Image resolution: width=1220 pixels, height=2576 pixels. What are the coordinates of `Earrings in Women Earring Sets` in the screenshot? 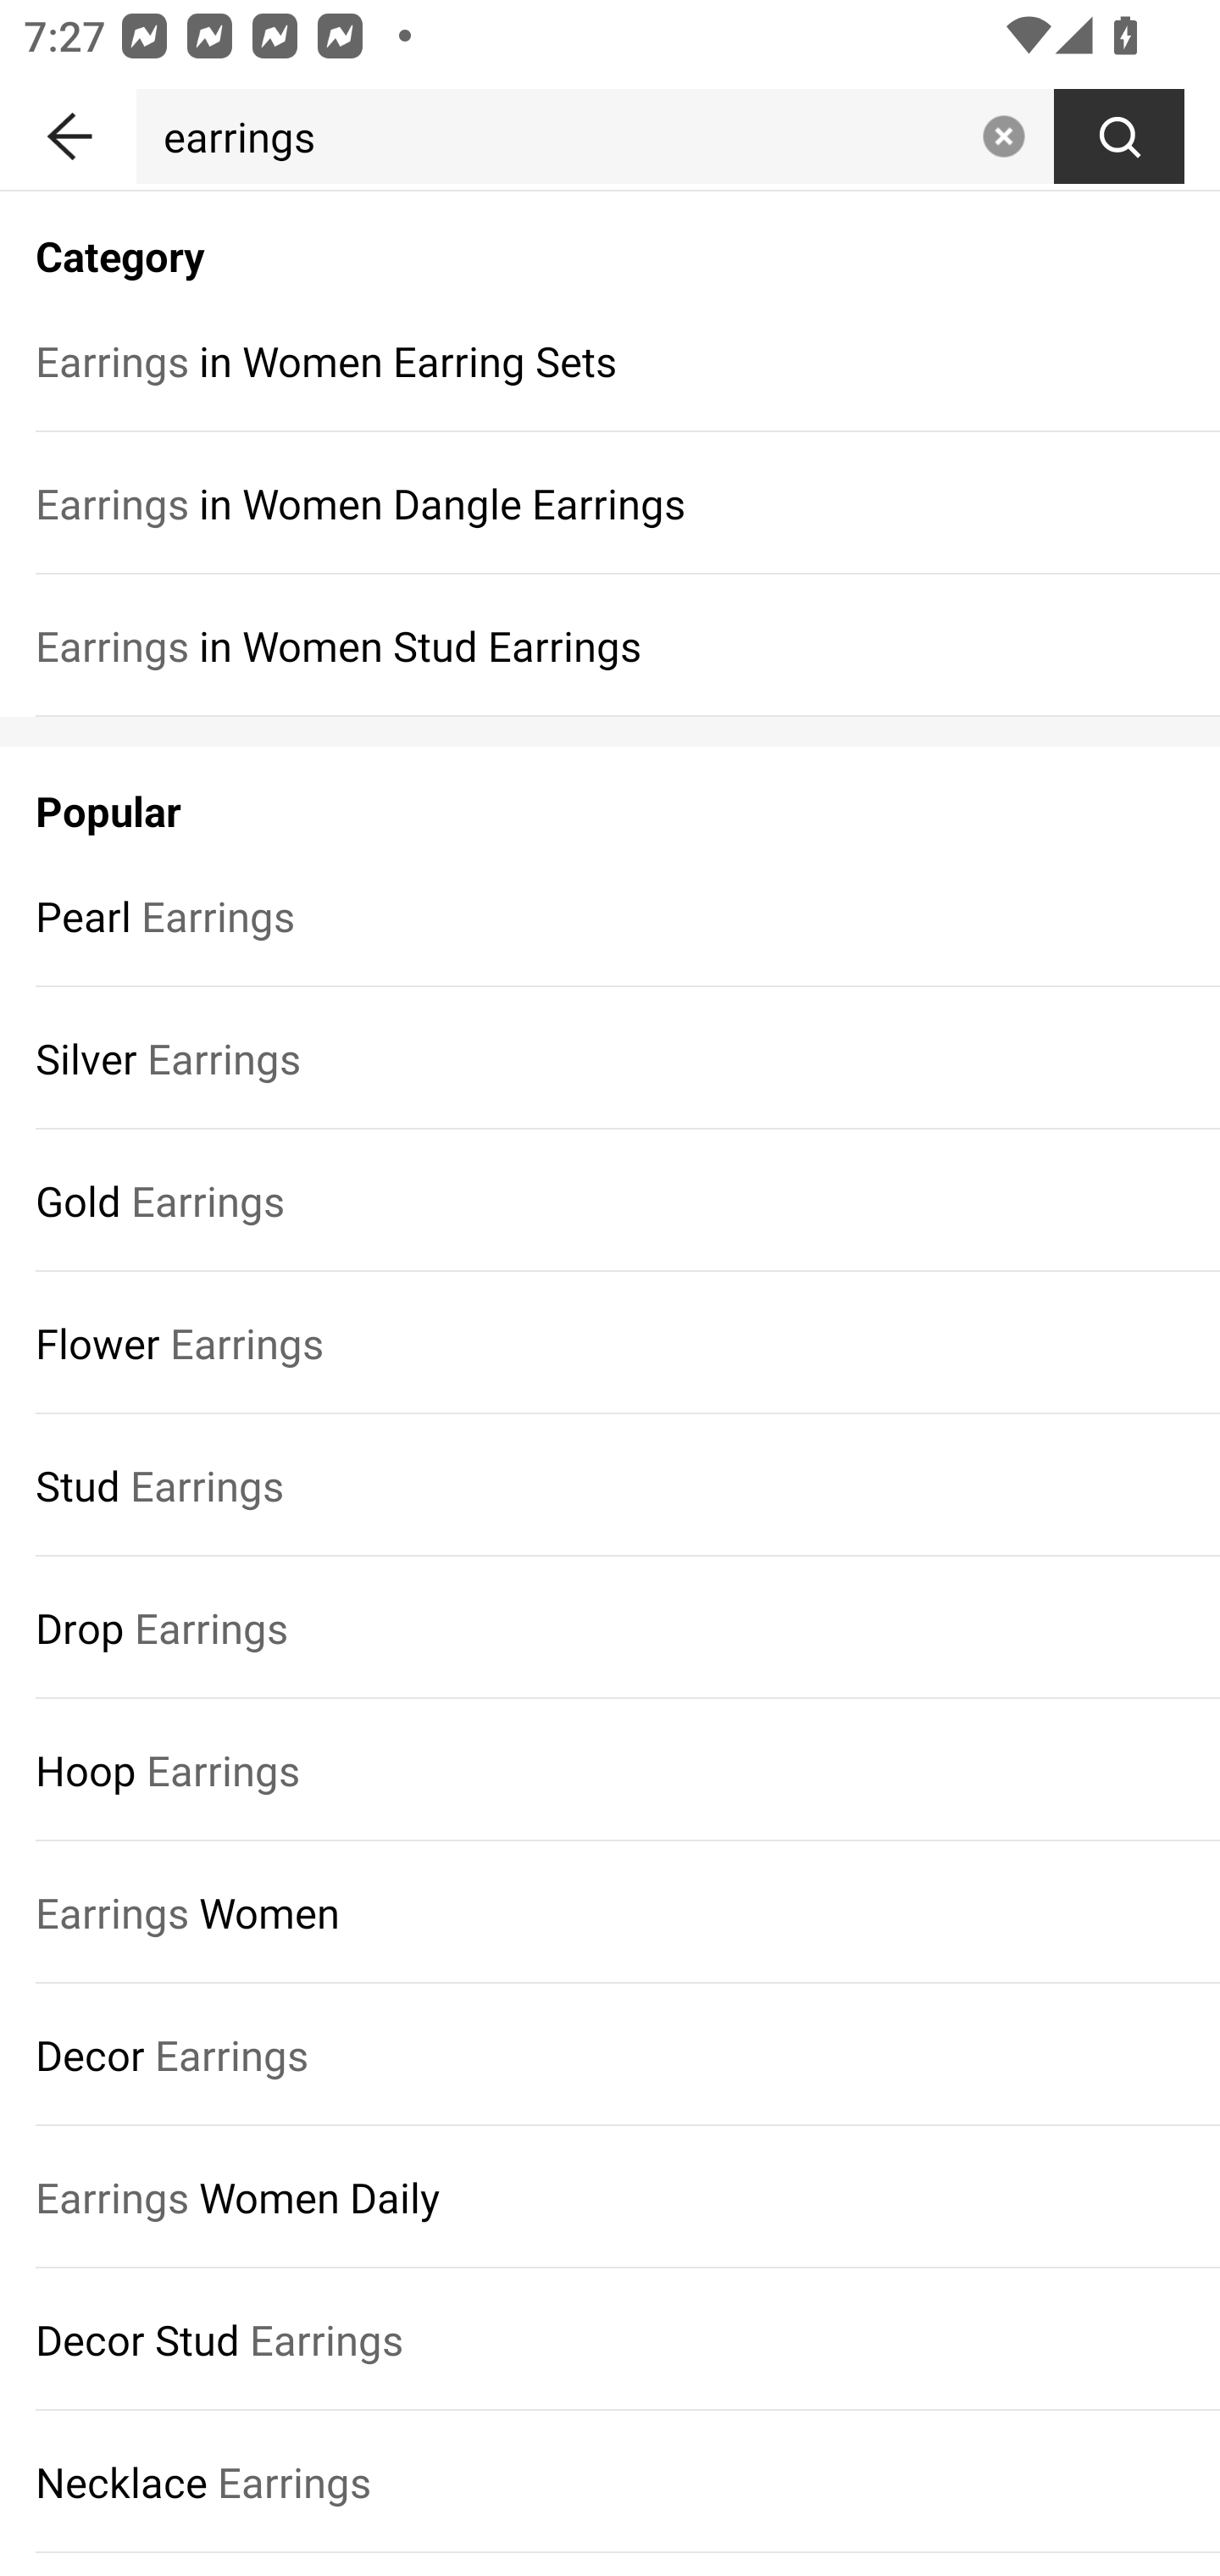 It's located at (610, 360).